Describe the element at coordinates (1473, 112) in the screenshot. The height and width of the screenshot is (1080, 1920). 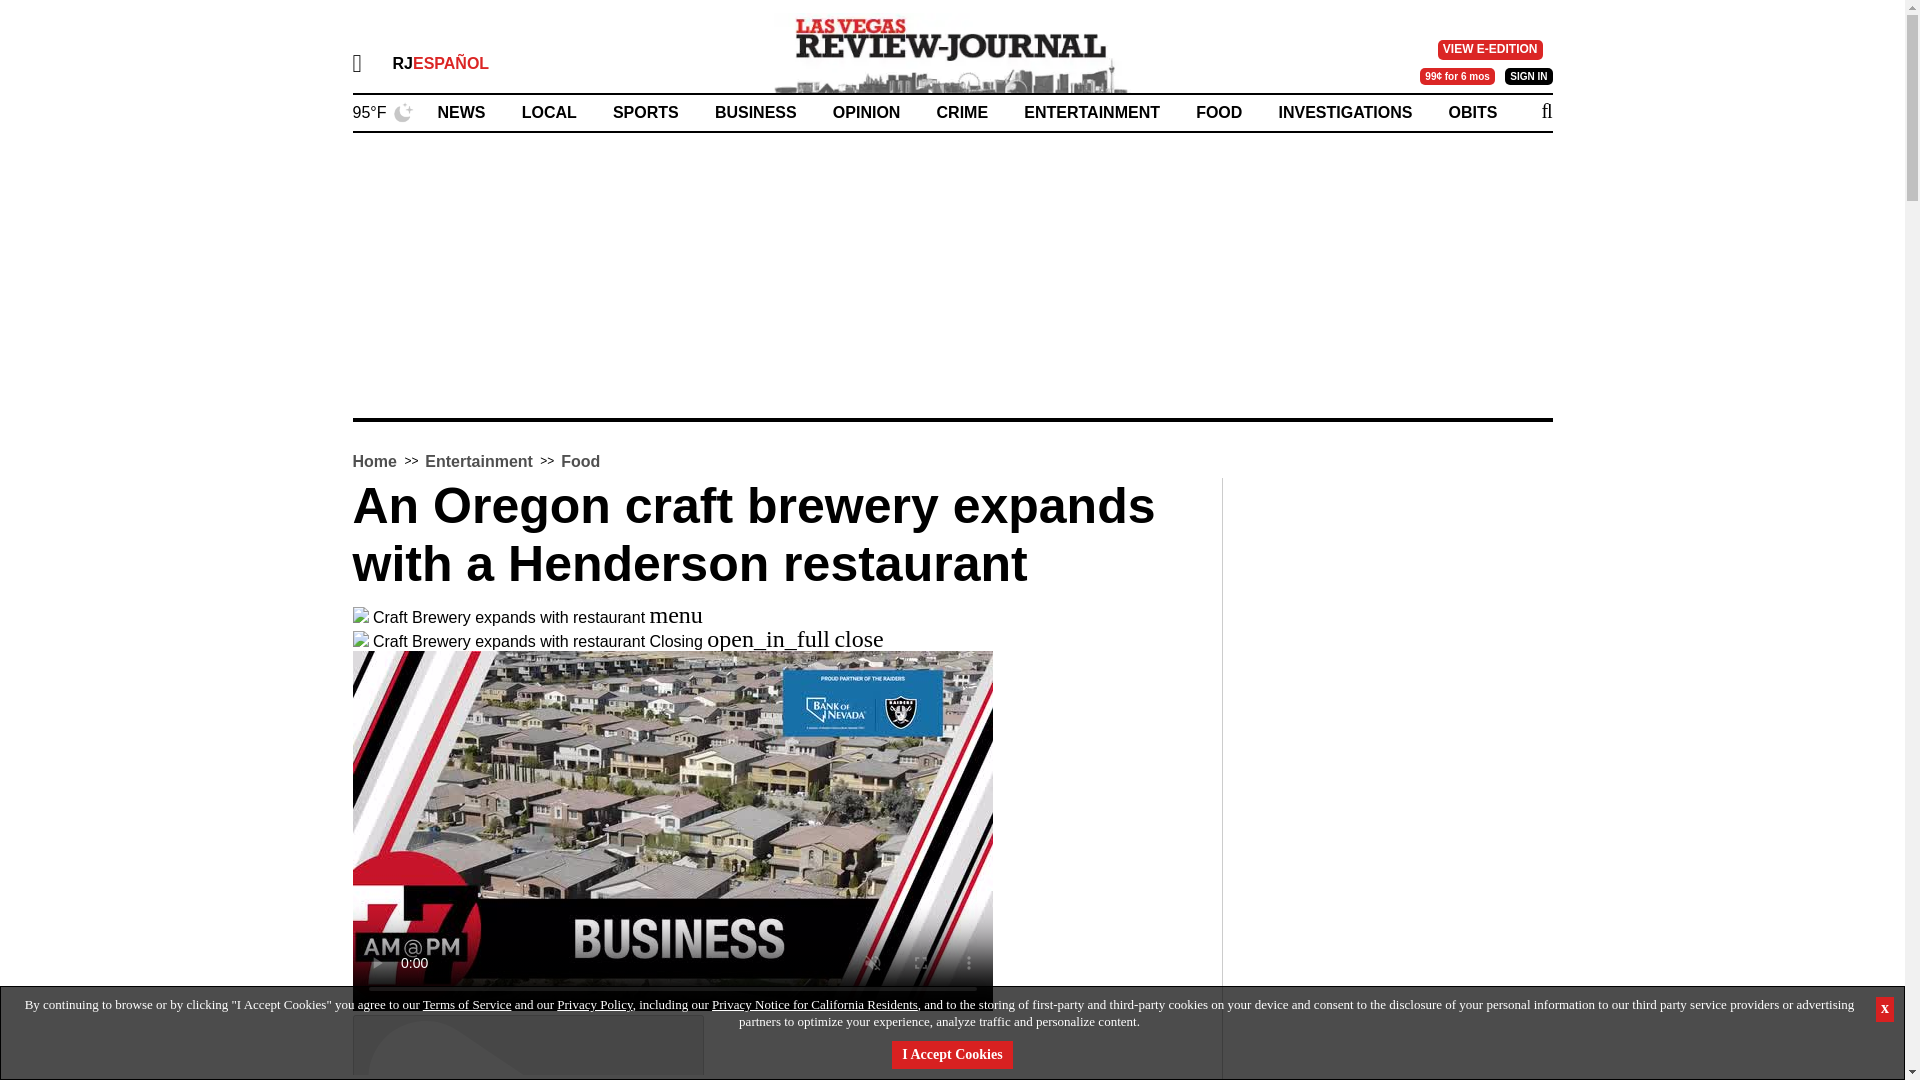
I see `OBITS` at that location.